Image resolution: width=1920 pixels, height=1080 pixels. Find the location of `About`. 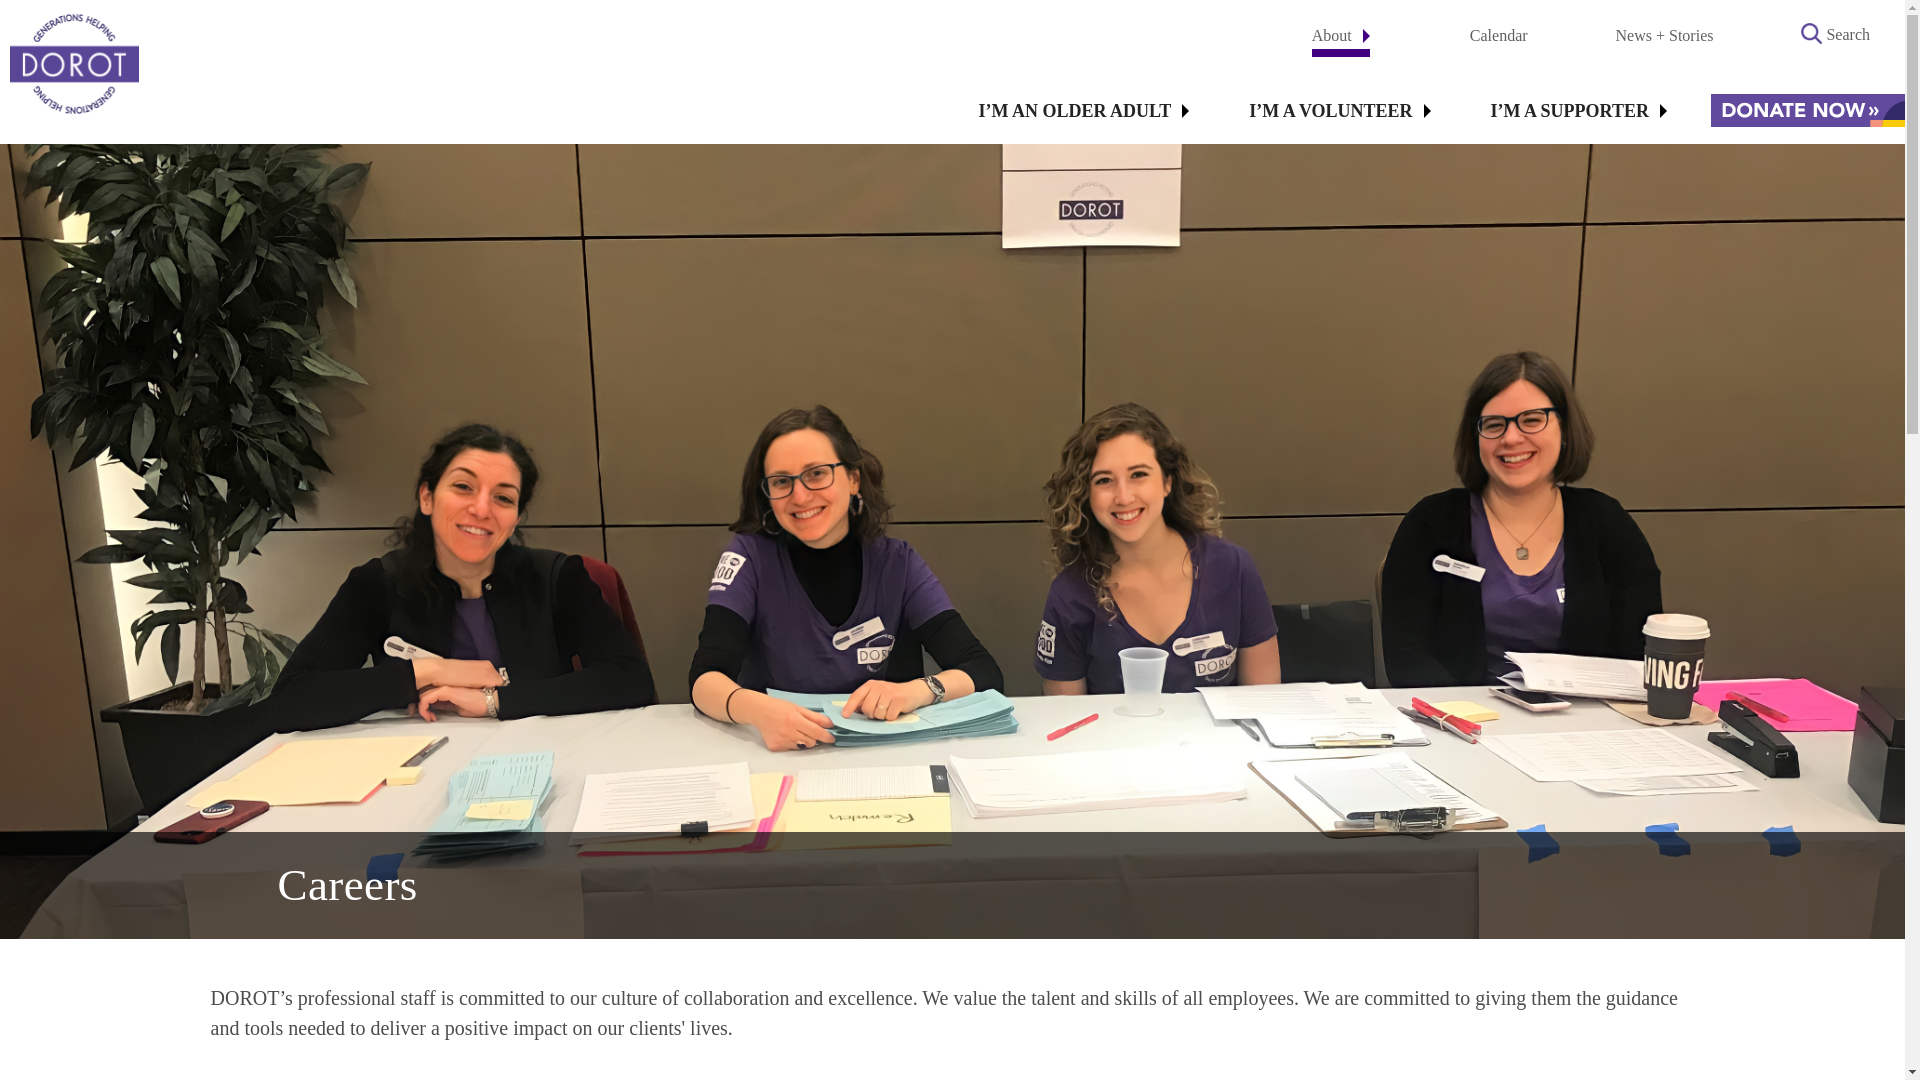

About is located at coordinates (1340, 40).